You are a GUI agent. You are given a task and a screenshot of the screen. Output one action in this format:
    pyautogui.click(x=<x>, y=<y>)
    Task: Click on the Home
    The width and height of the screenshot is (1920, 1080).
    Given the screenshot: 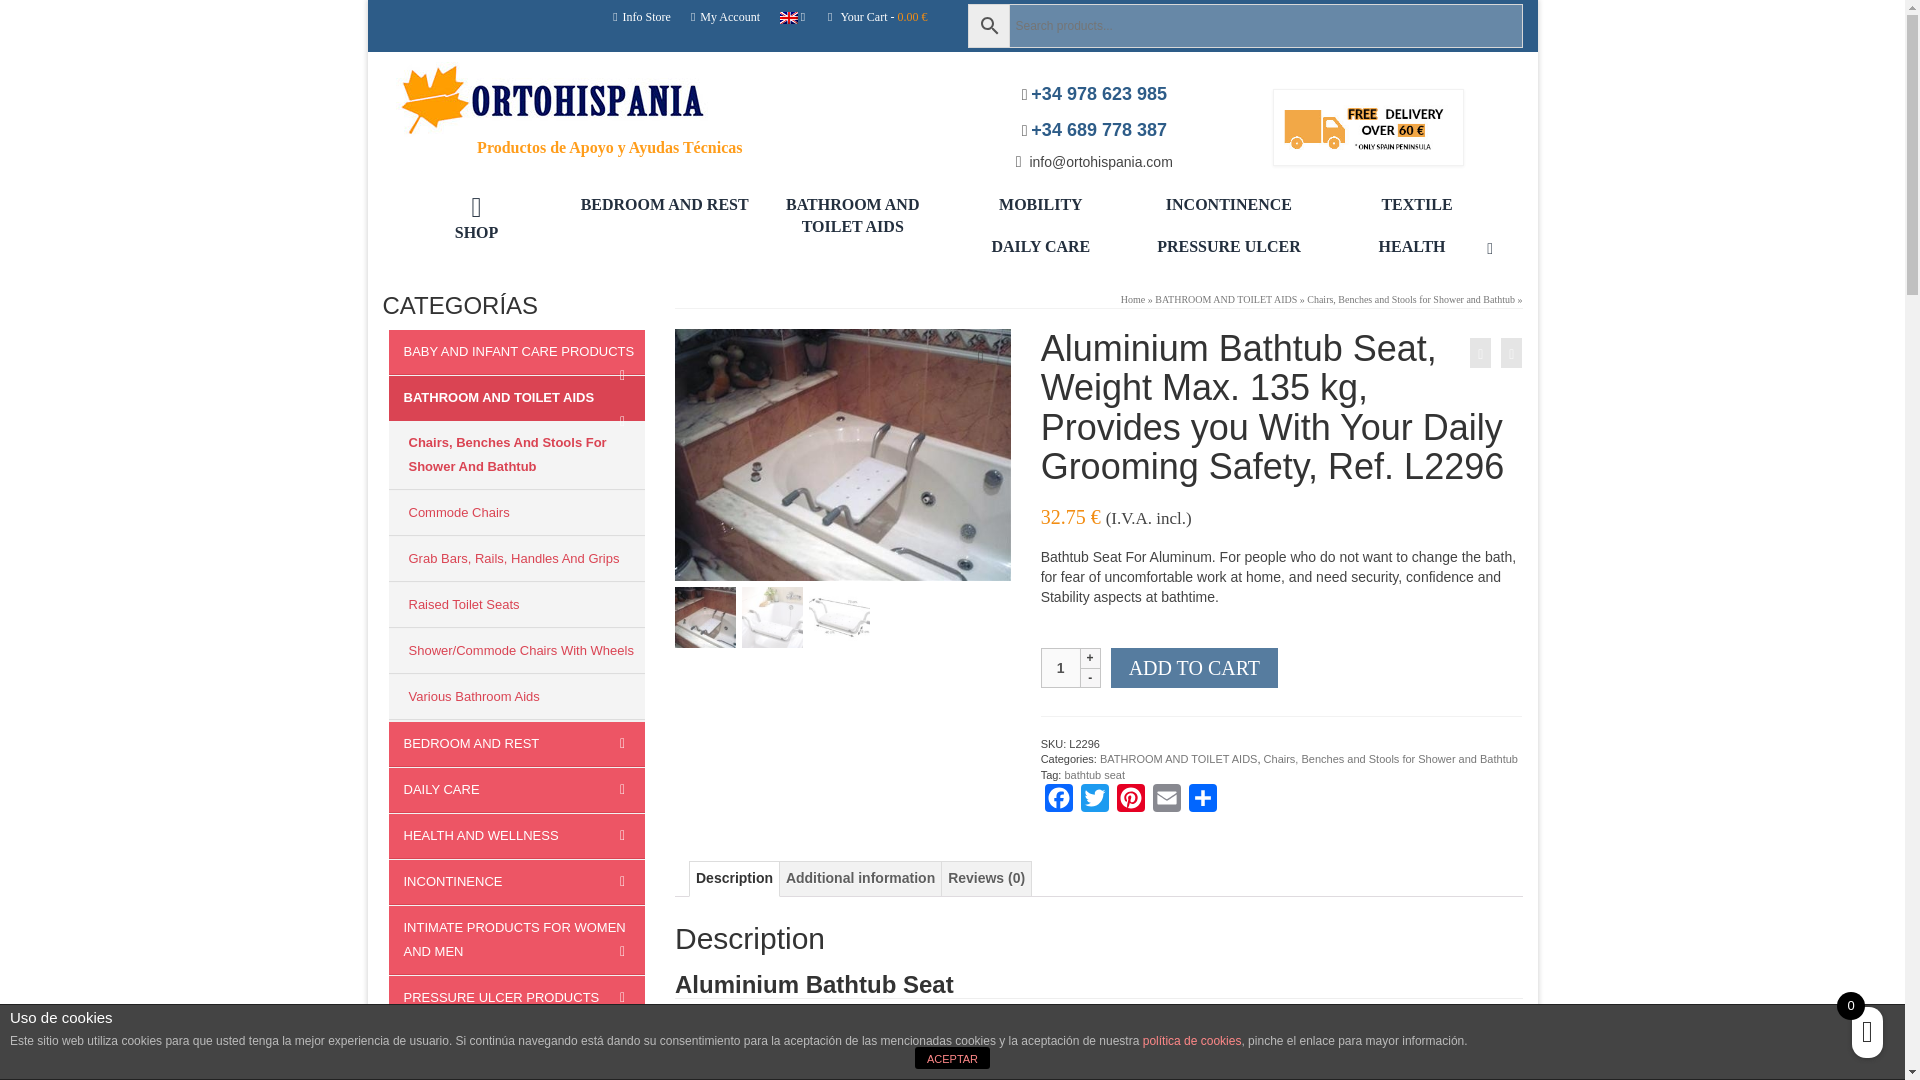 What is the action you would take?
    pyautogui.click(x=1132, y=298)
    